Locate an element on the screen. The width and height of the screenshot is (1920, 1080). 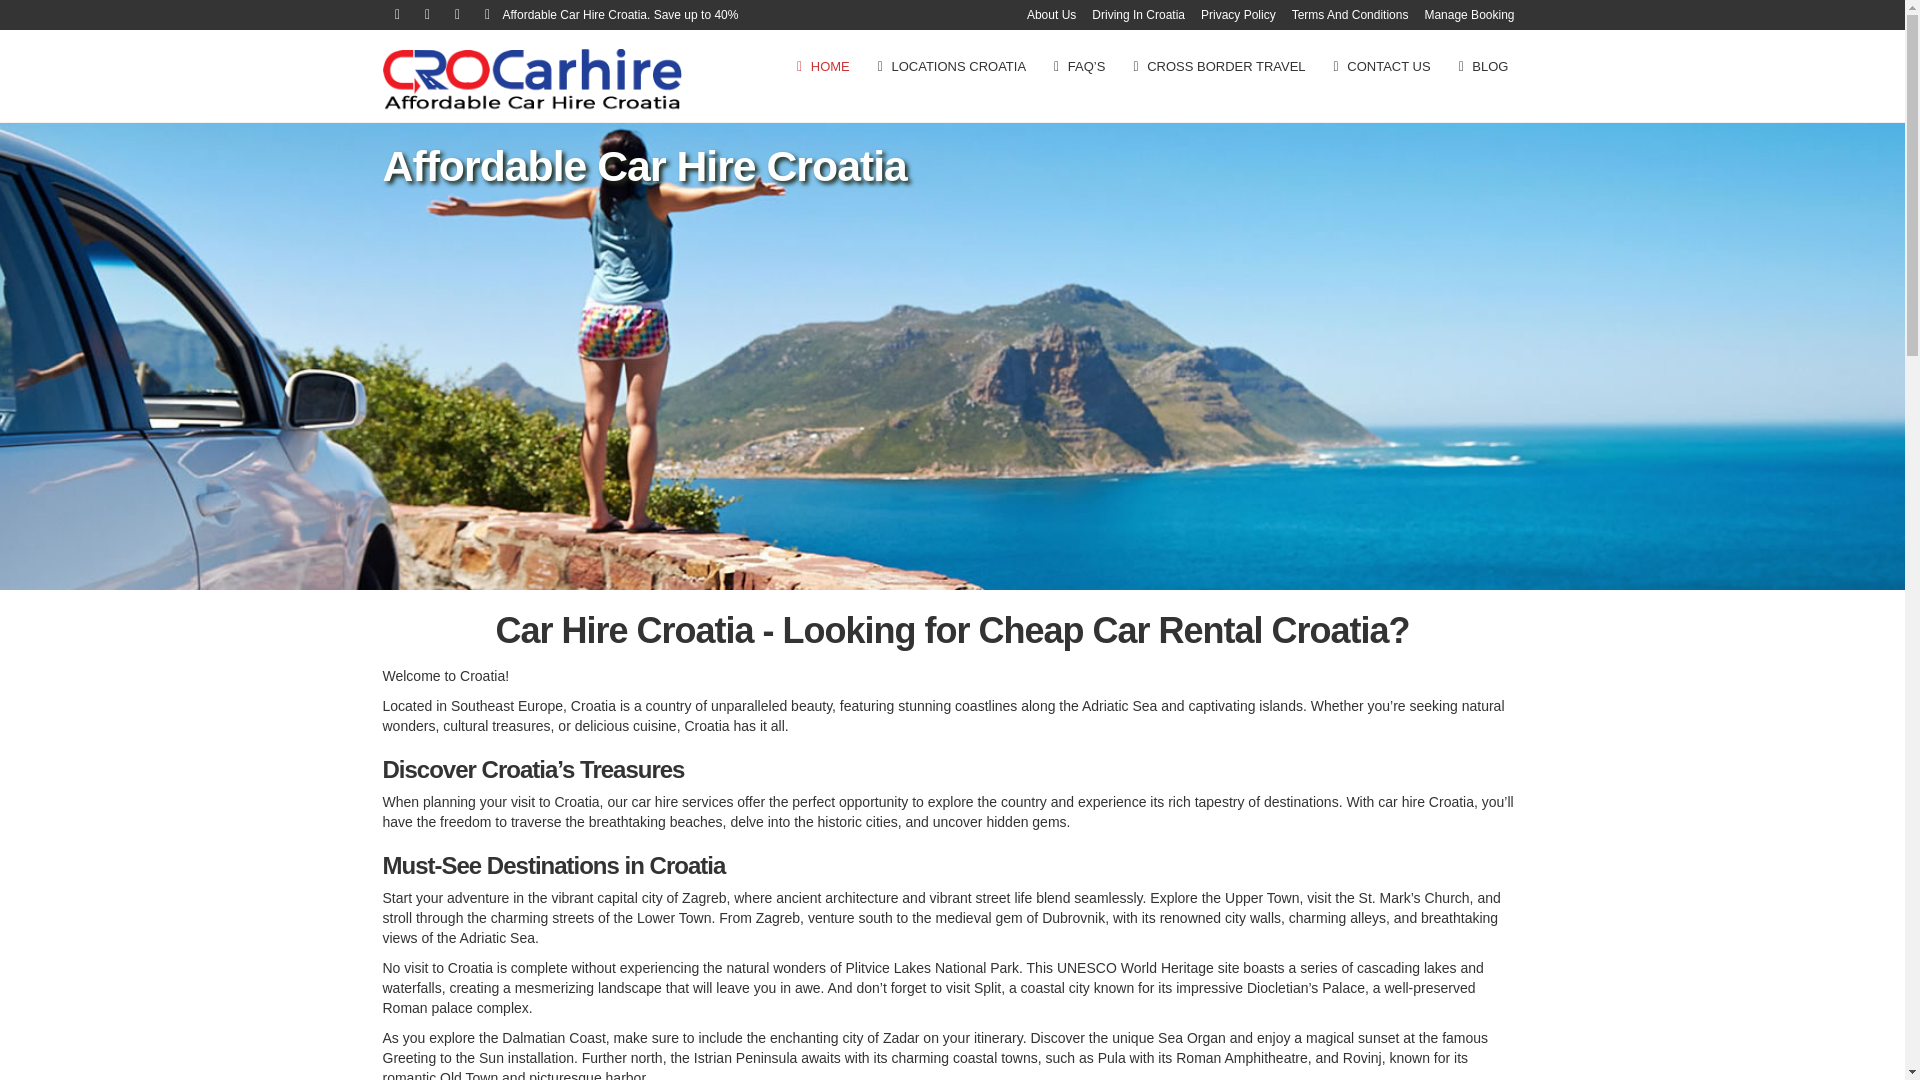
Rovinj is located at coordinates (1362, 1057).